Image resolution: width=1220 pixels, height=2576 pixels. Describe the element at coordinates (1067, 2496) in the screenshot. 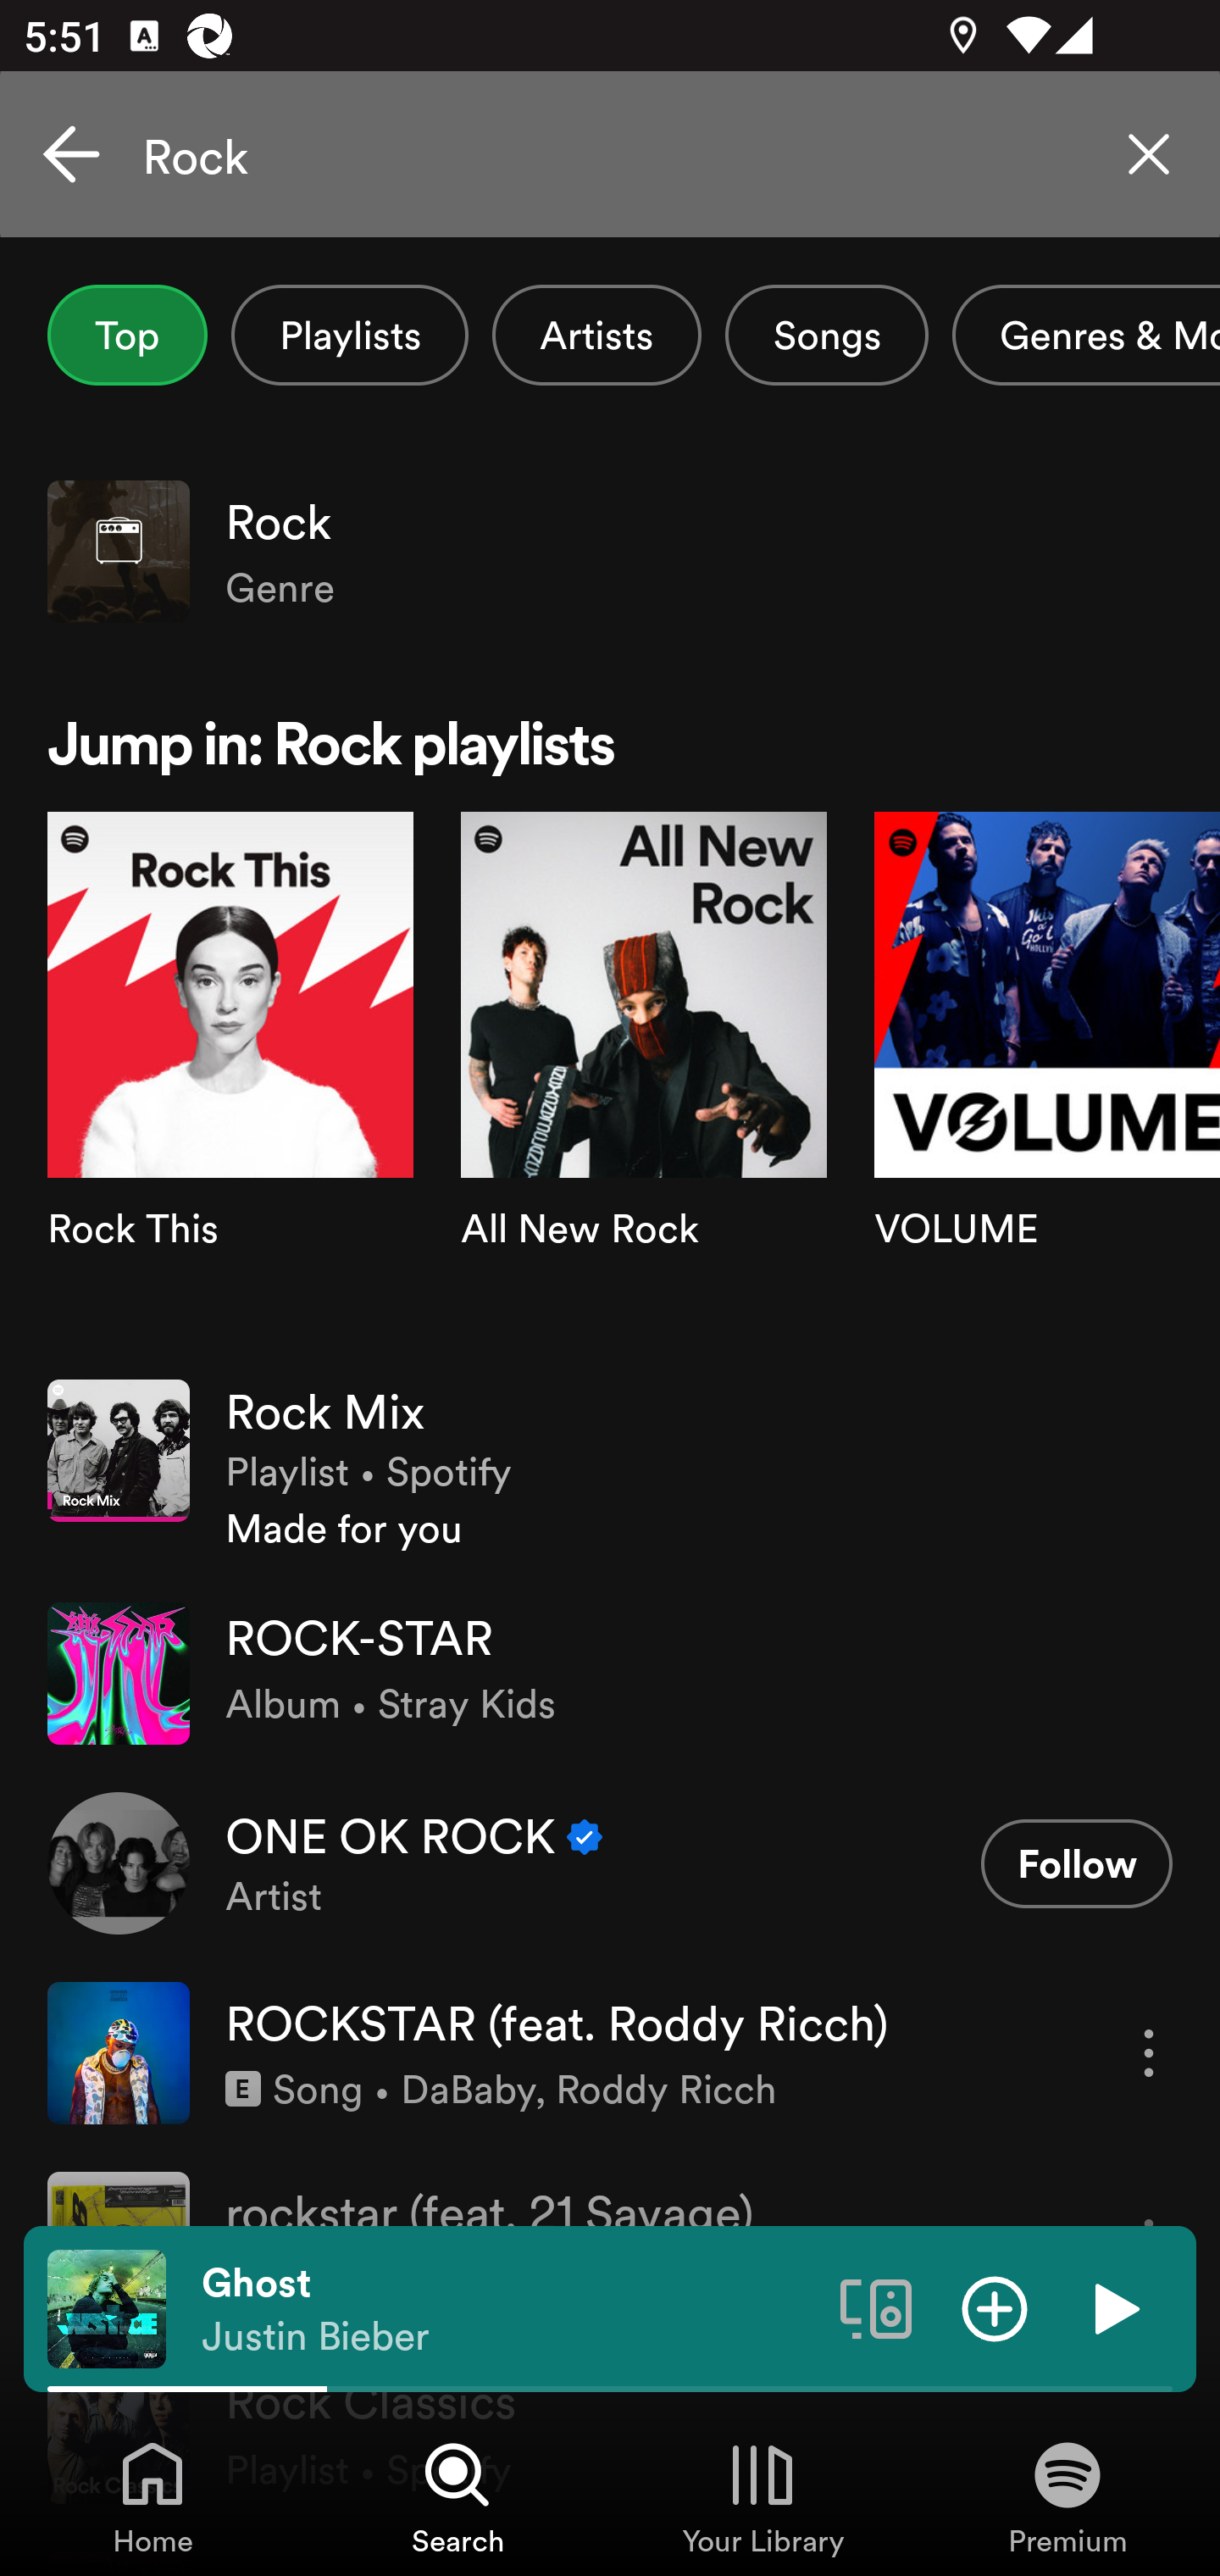

I see `Premium, Tab 4 of 4 Premium Premium` at that location.